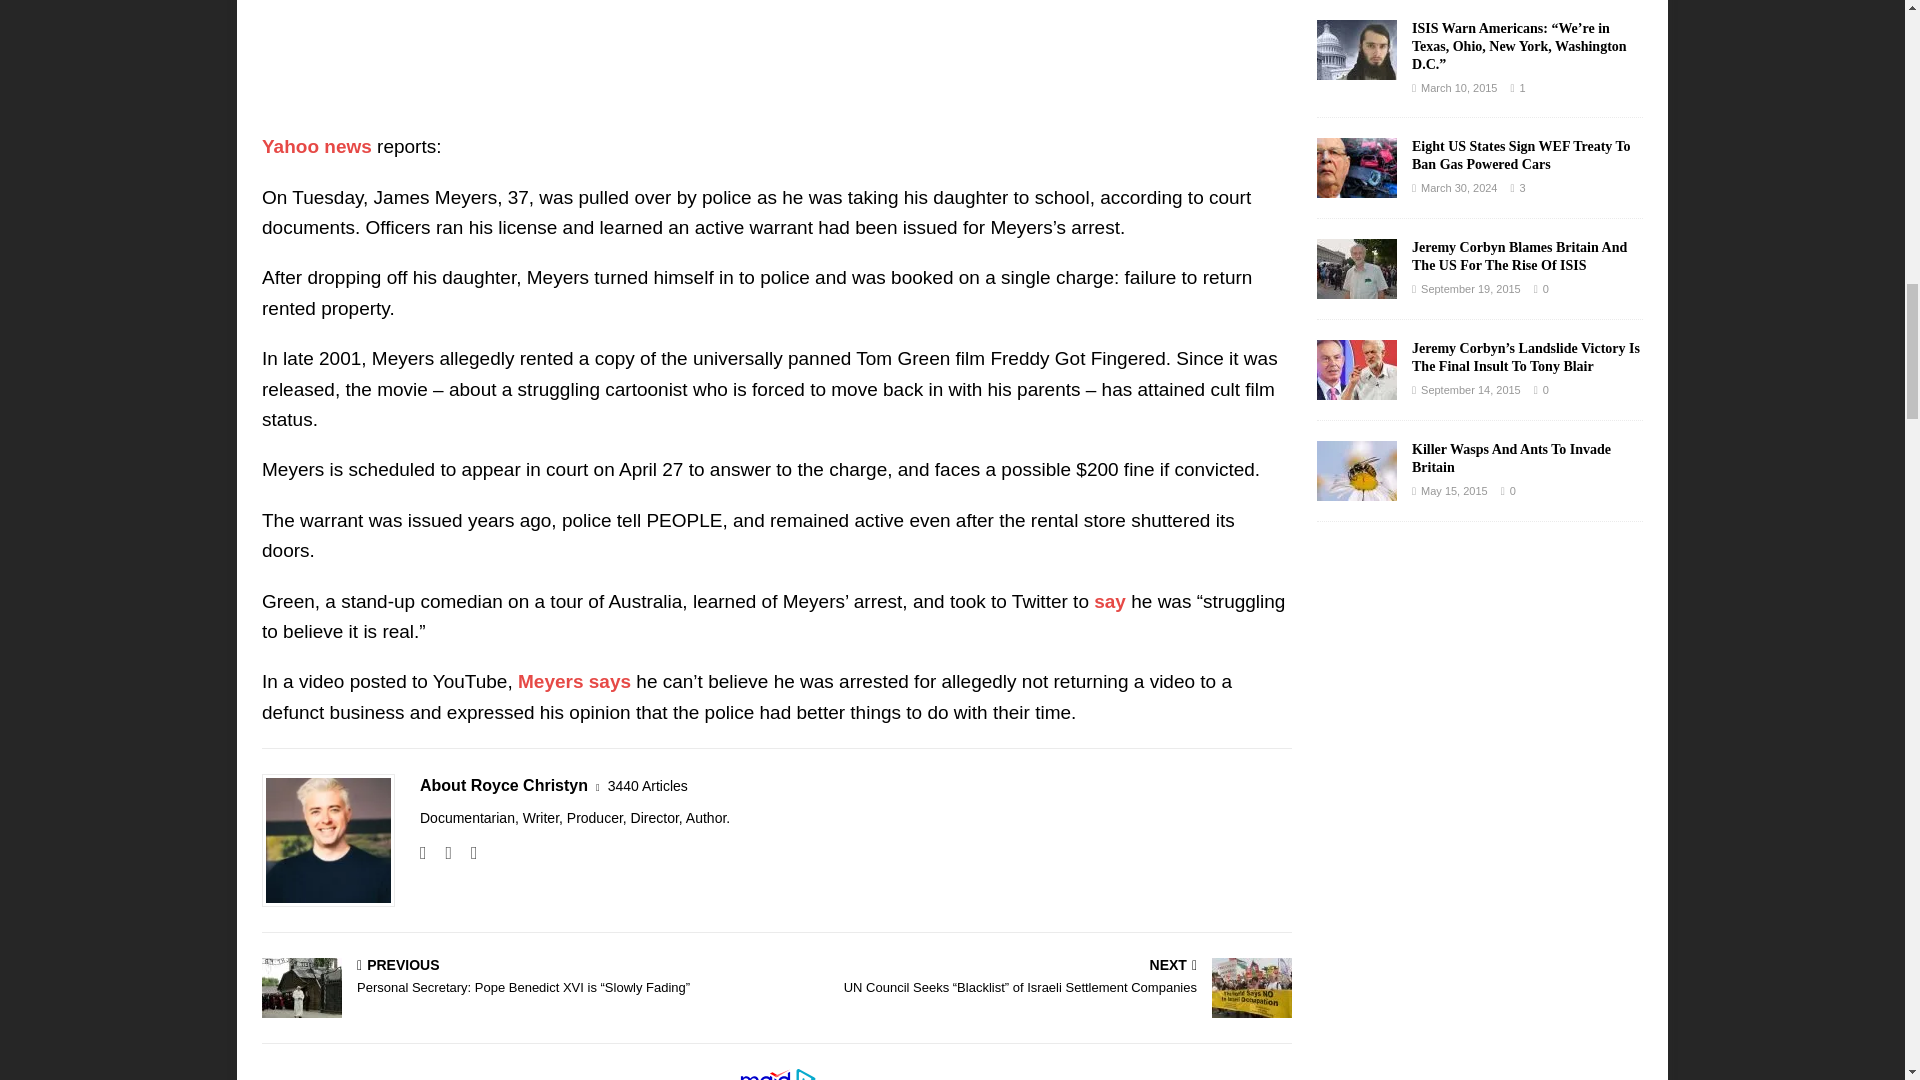 The height and width of the screenshot is (1080, 1920). Describe the element at coordinates (467, 852) in the screenshot. I see `Follow Royce Christyn on Twitter` at that location.